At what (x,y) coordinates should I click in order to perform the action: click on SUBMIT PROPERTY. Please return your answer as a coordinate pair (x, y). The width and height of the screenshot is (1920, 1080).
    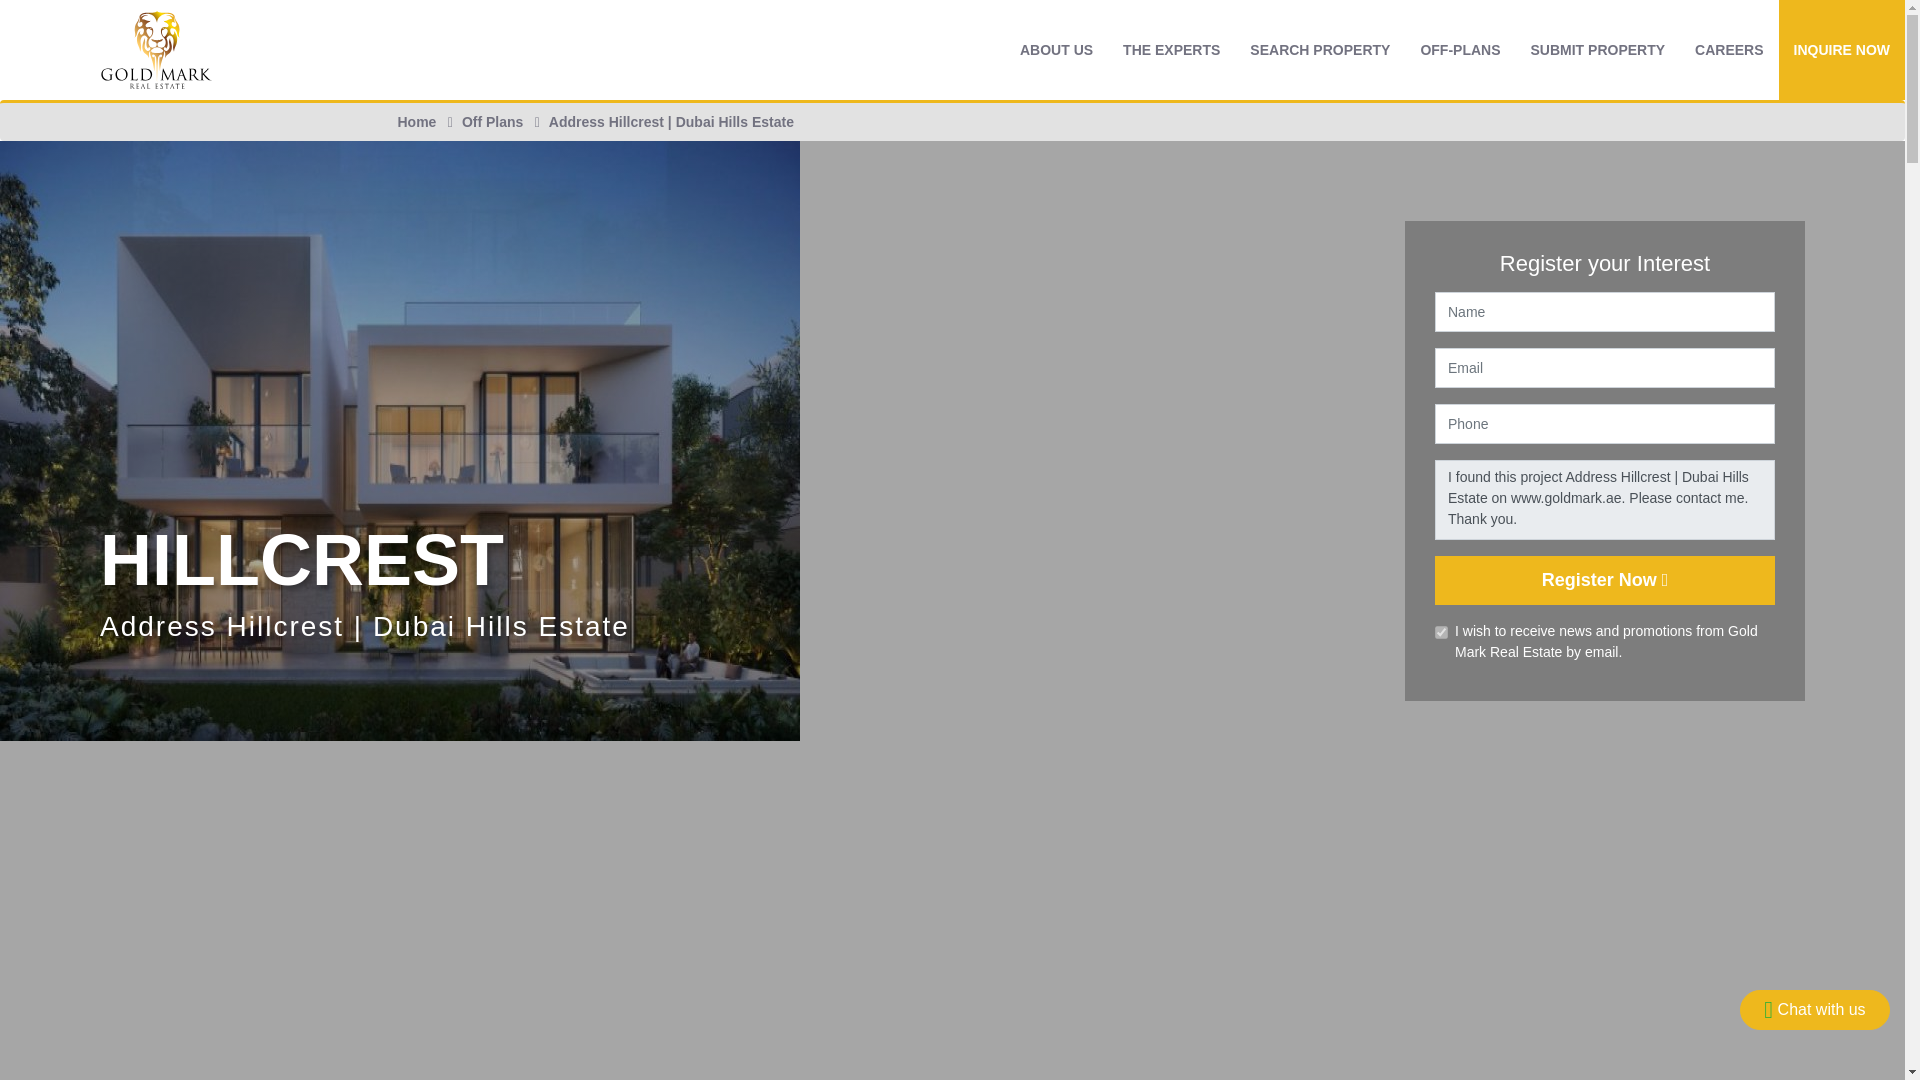
    Looking at the image, I should click on (1598, 50).